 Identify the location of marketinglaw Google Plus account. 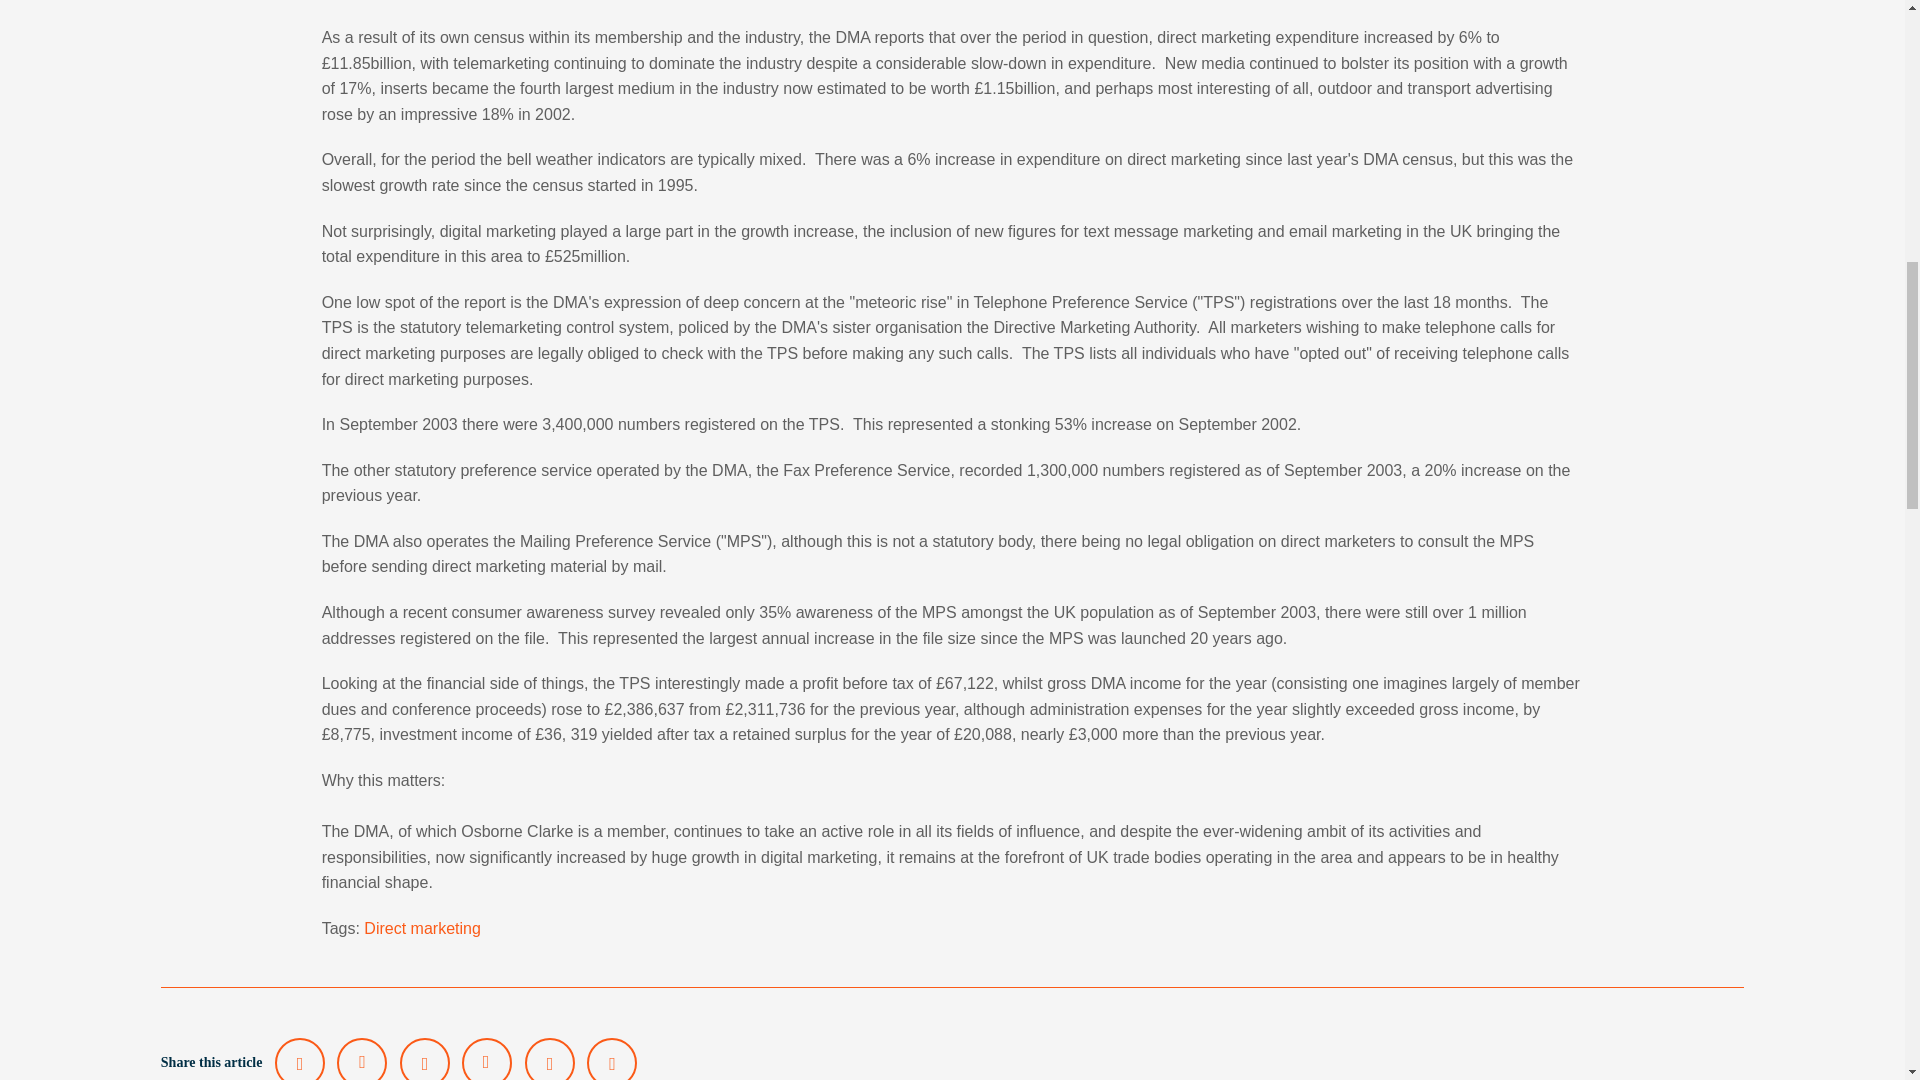
(424, 1058).